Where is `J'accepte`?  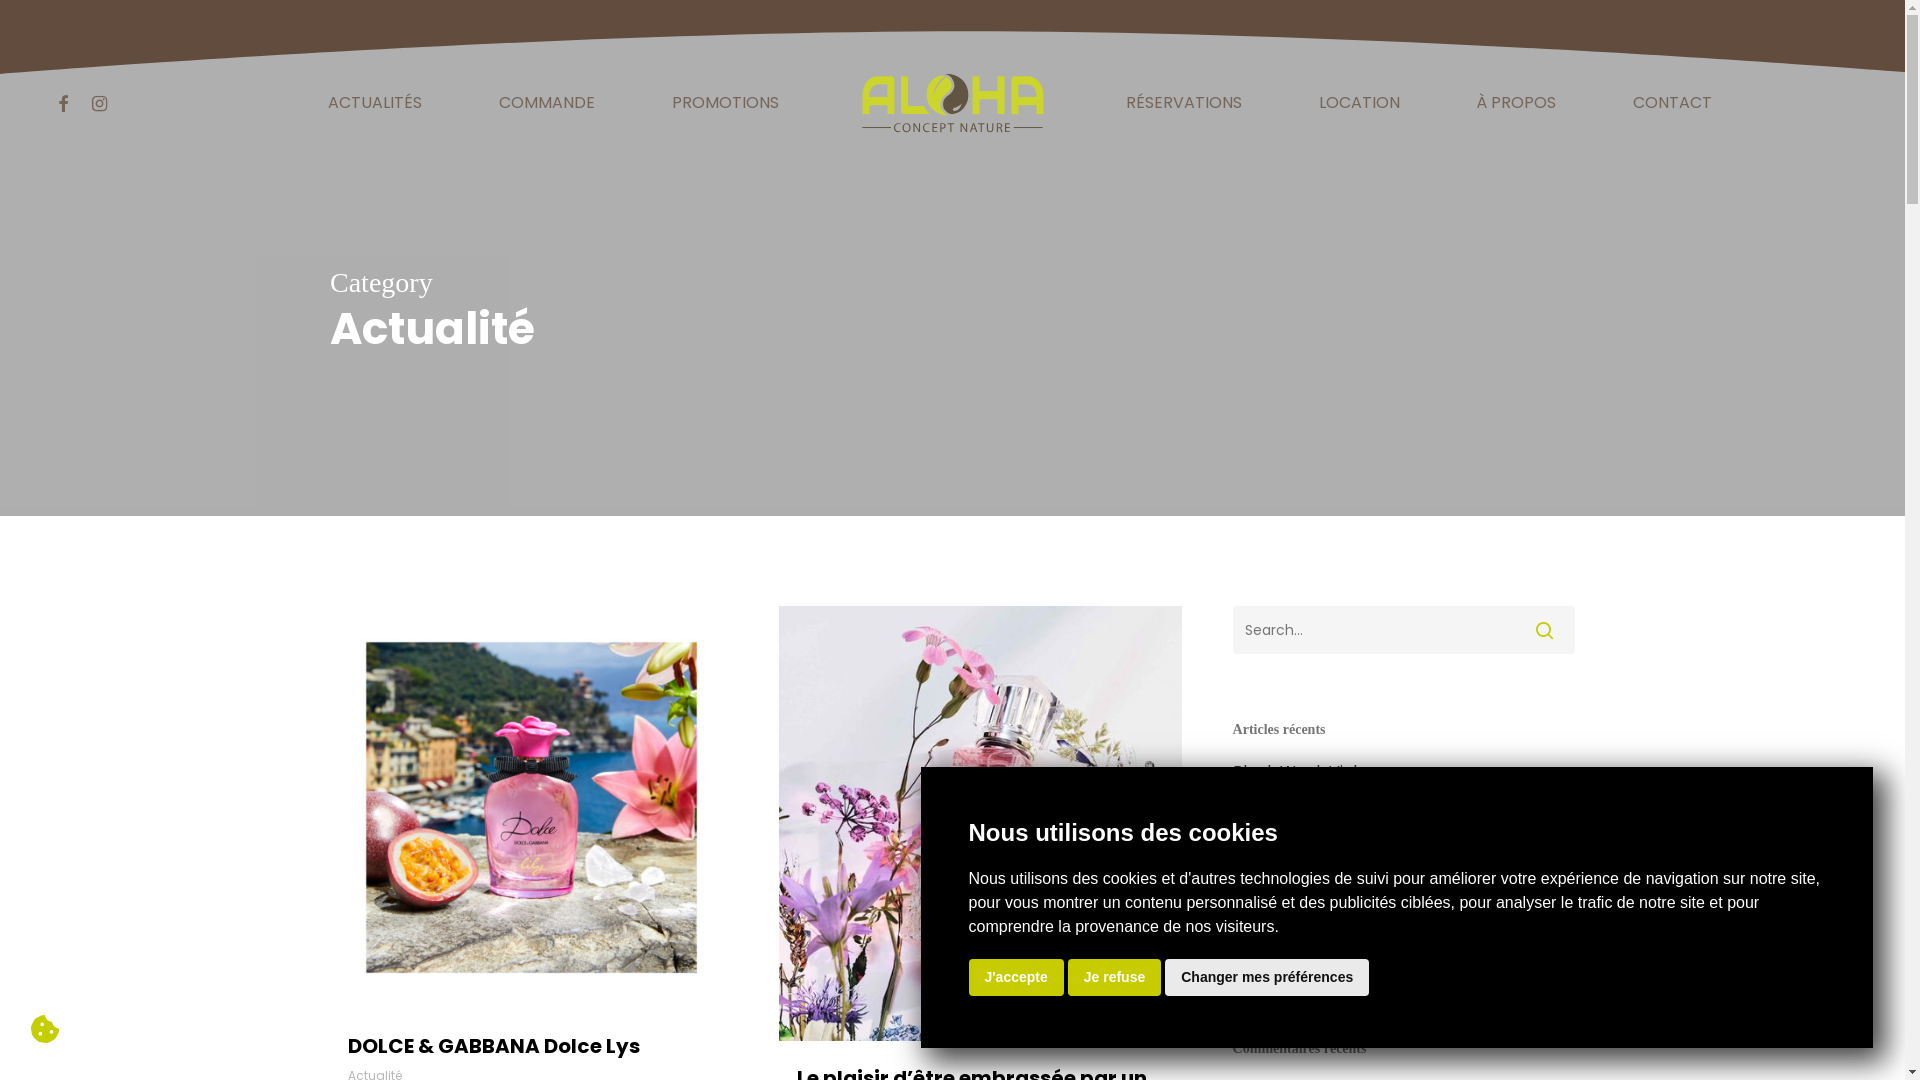 J'accepte is located at coordinates (1016, 978).